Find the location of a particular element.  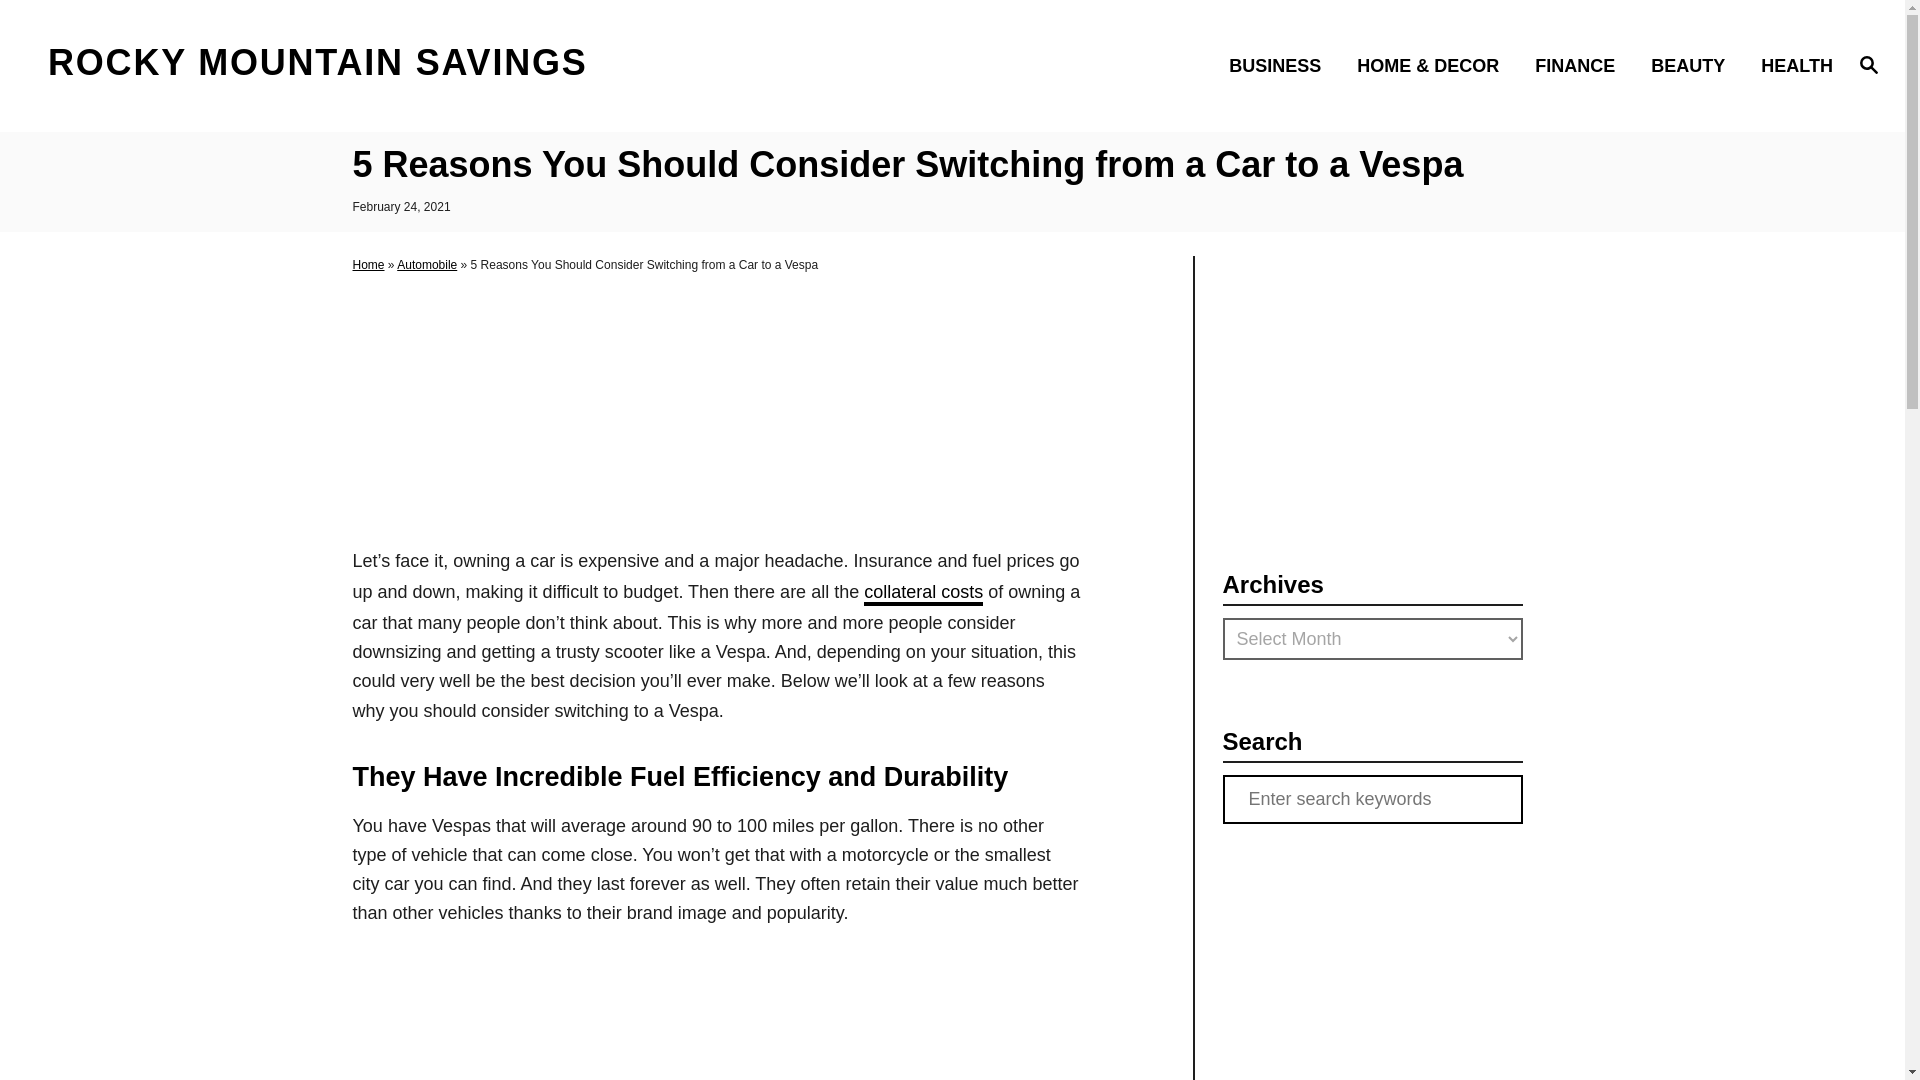

Search is located at coordinates (82, 30).